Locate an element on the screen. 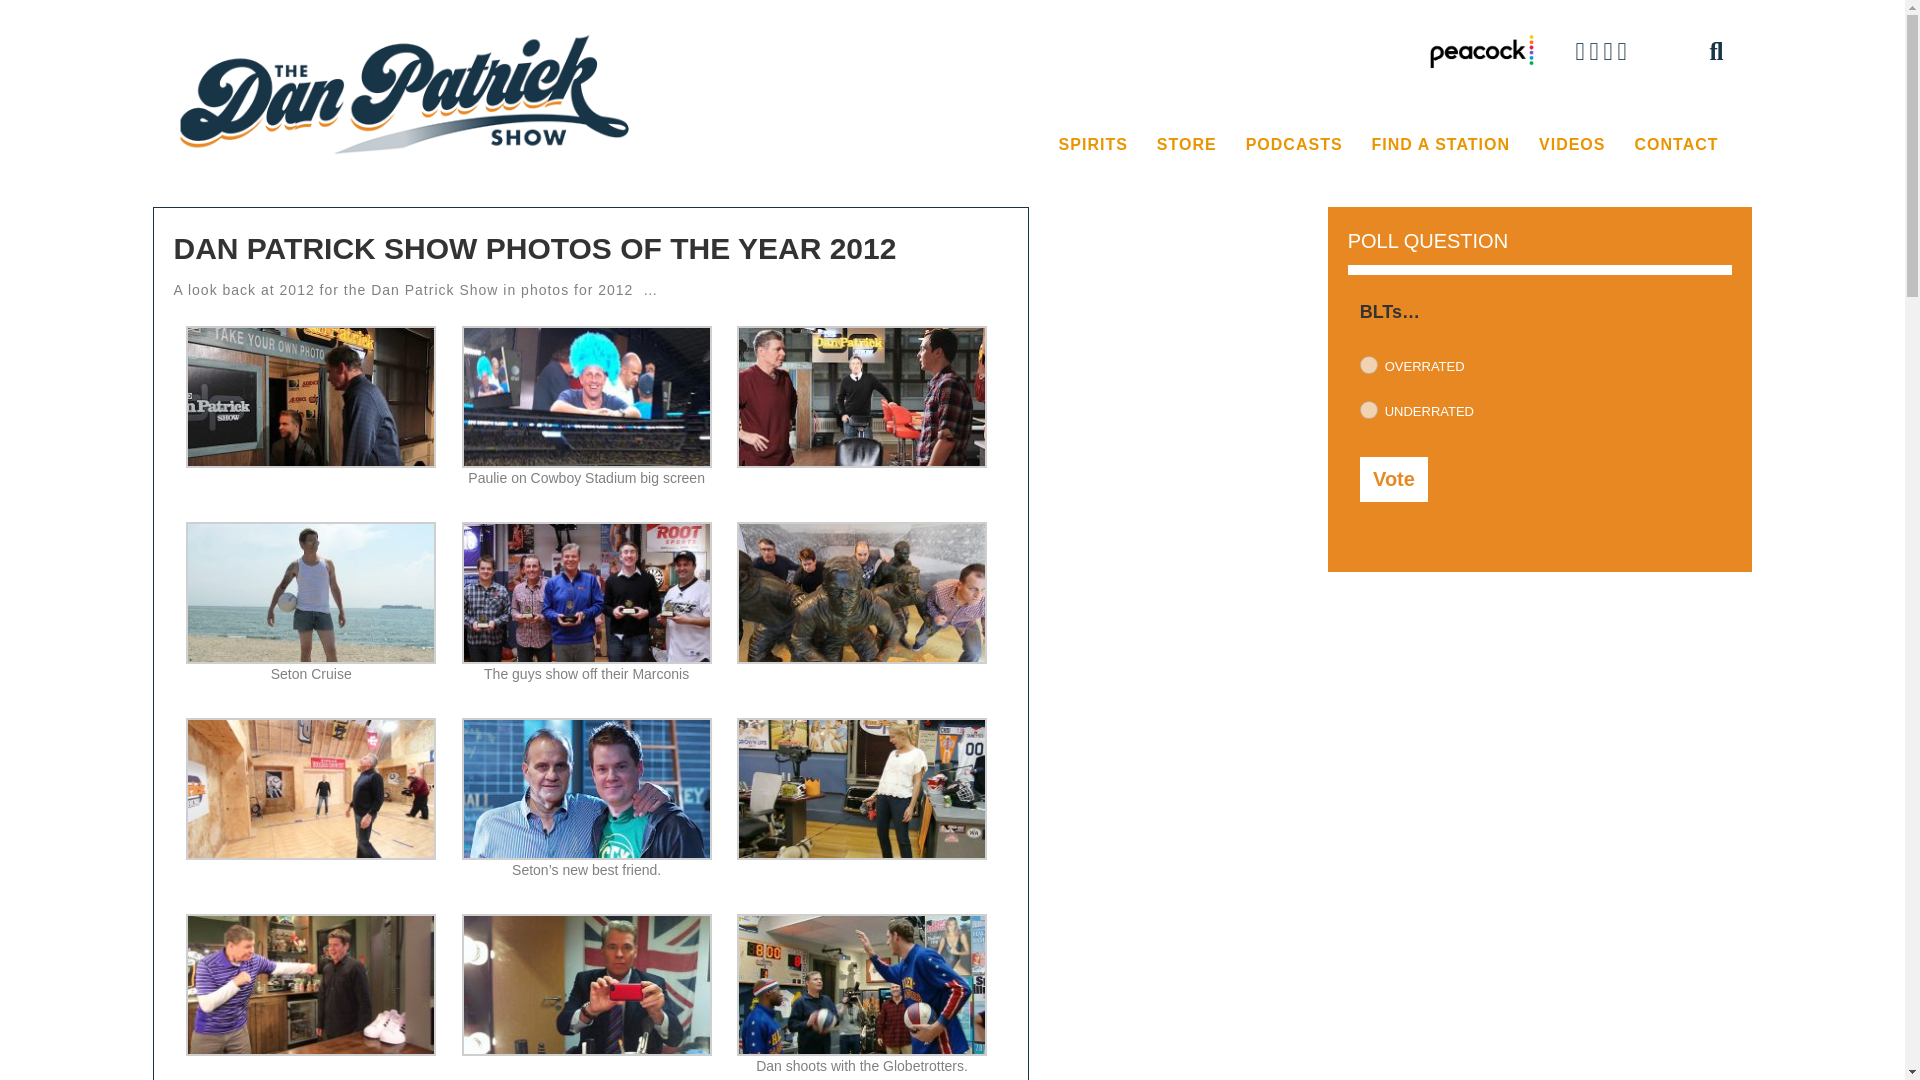 The image size is (1920, 1080). 63177633 is located at coordinates (1368, 364).